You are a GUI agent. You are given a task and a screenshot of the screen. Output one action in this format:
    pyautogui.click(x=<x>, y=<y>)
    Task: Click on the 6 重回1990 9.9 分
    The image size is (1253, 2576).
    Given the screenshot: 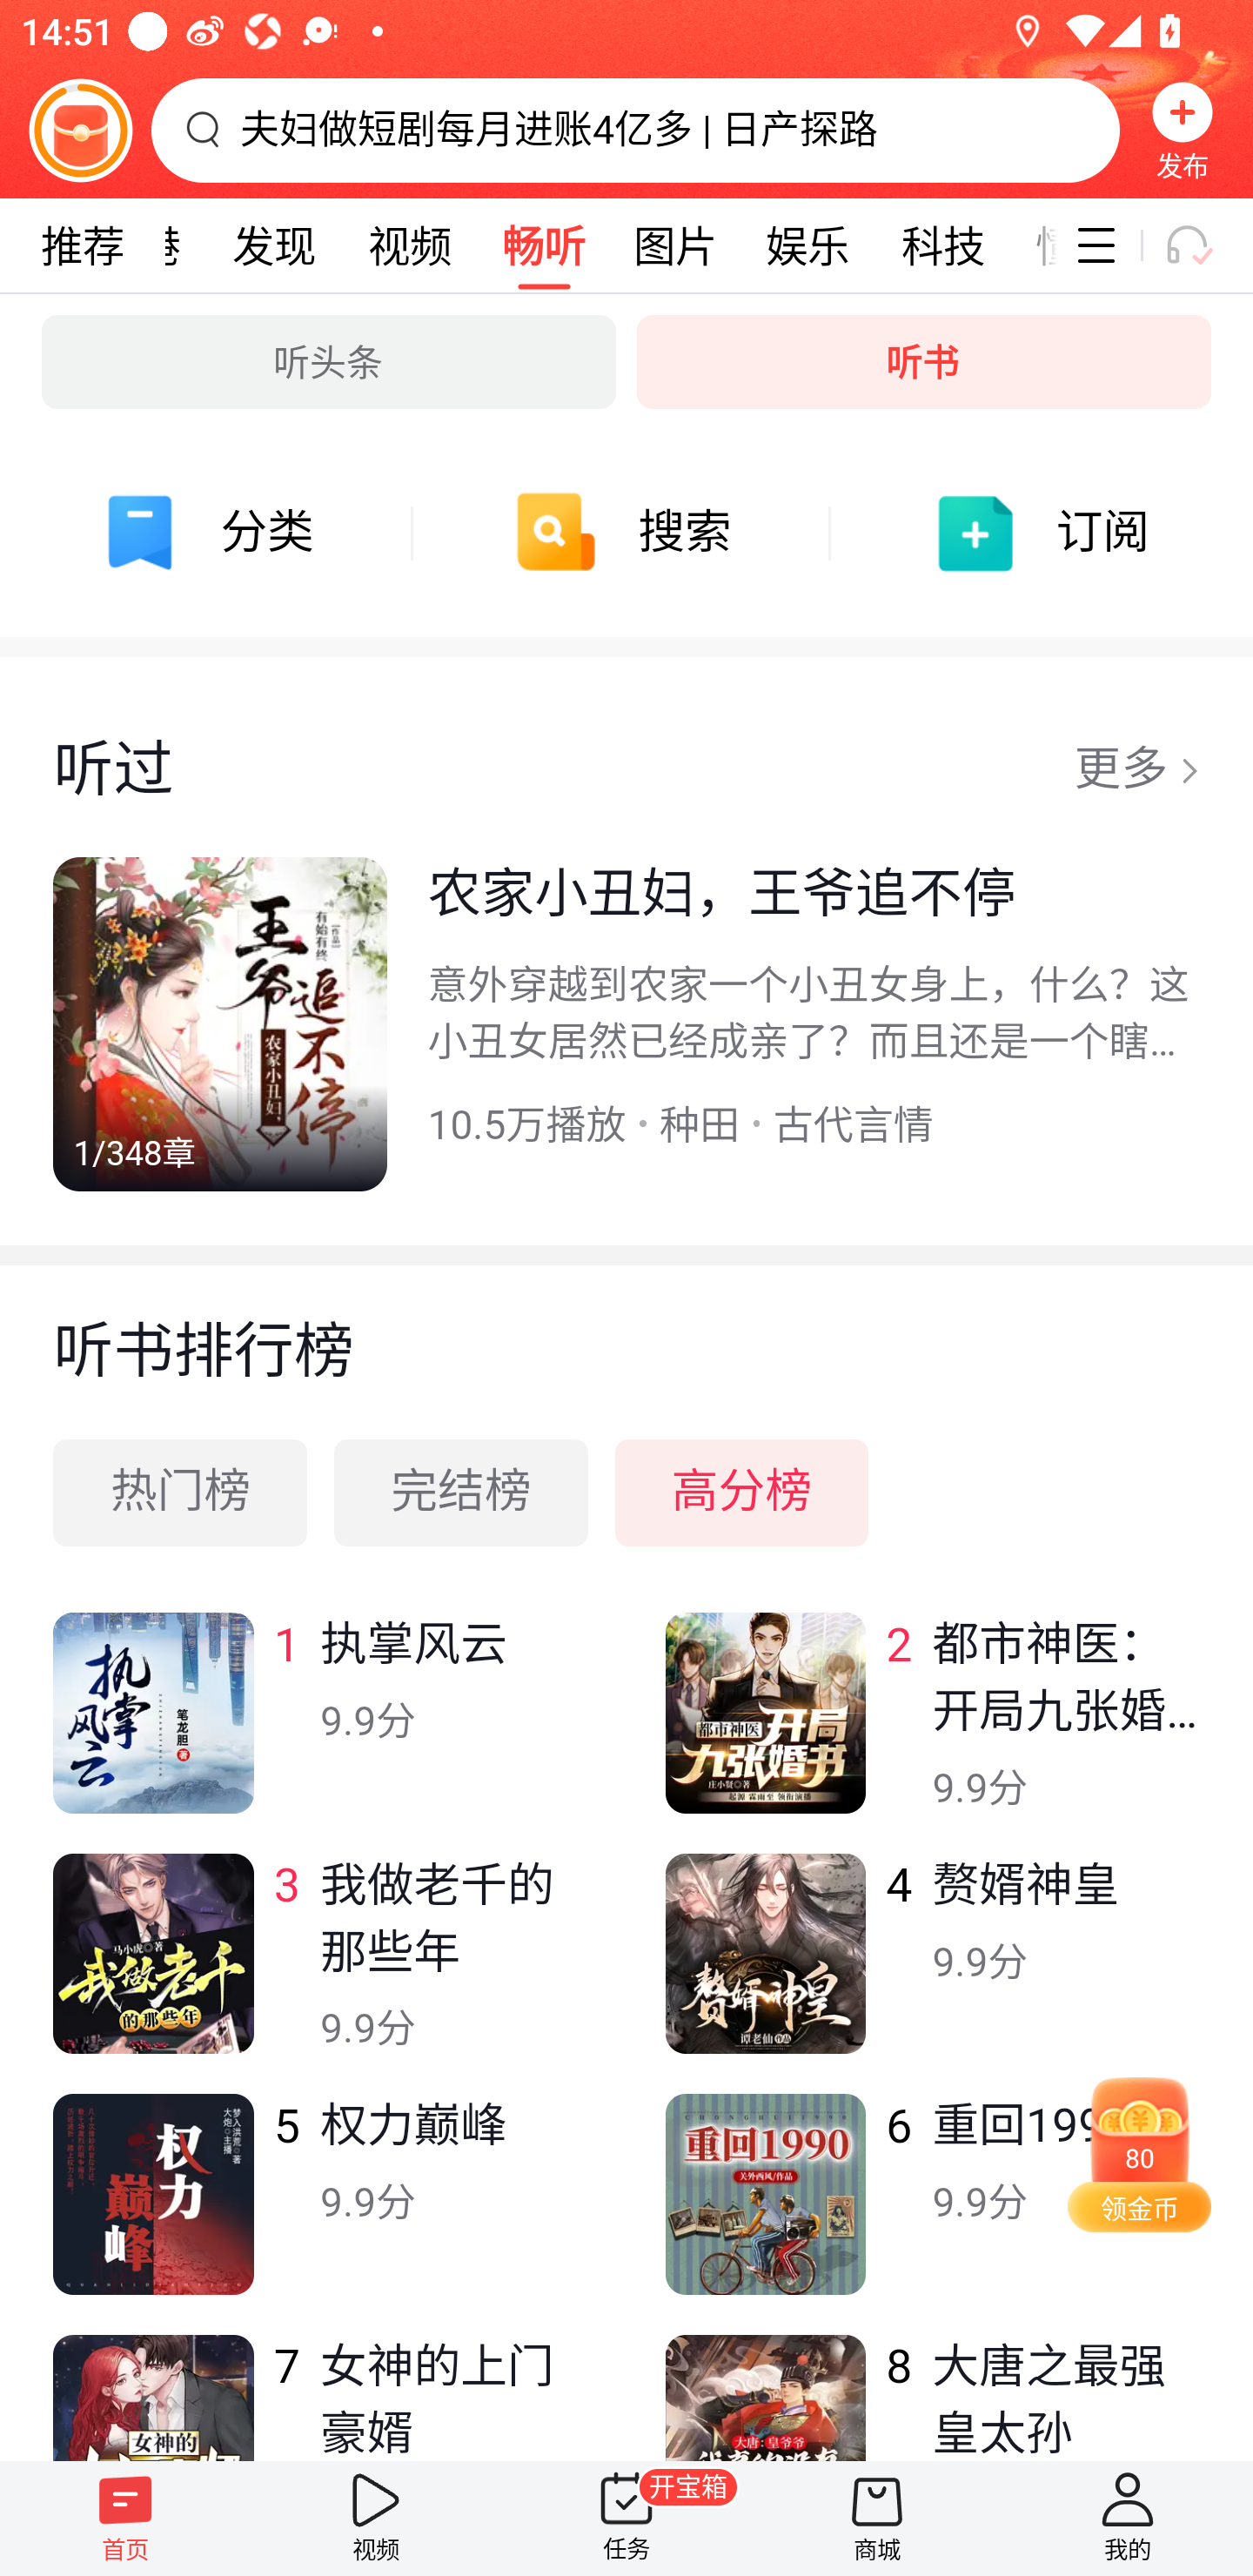 What is the action you would take?
    pyautogui.click(x=931, y=2214)
    